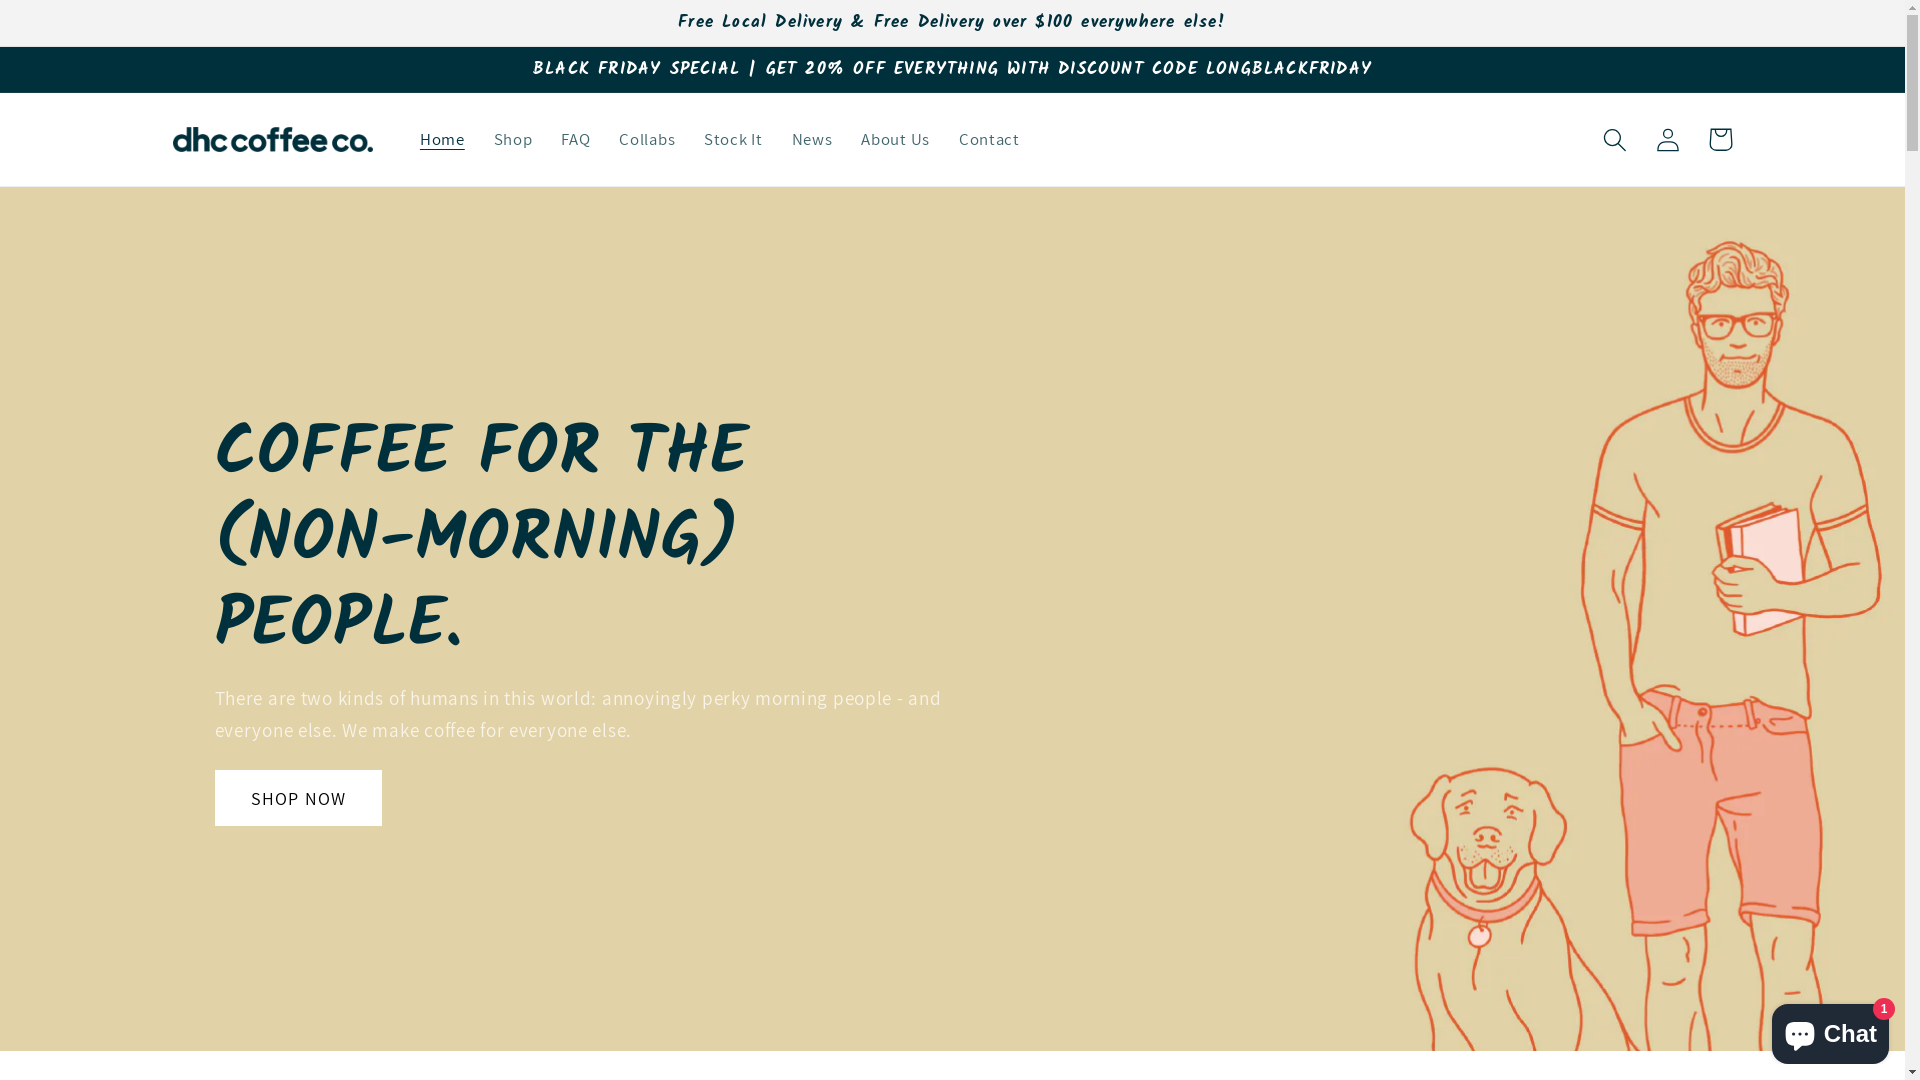 This screenshot has height=1080, width=1920. What do you see at coordinates (513, 140) in the screenshot?
I see `Shop` at bounding box center [513, 140].